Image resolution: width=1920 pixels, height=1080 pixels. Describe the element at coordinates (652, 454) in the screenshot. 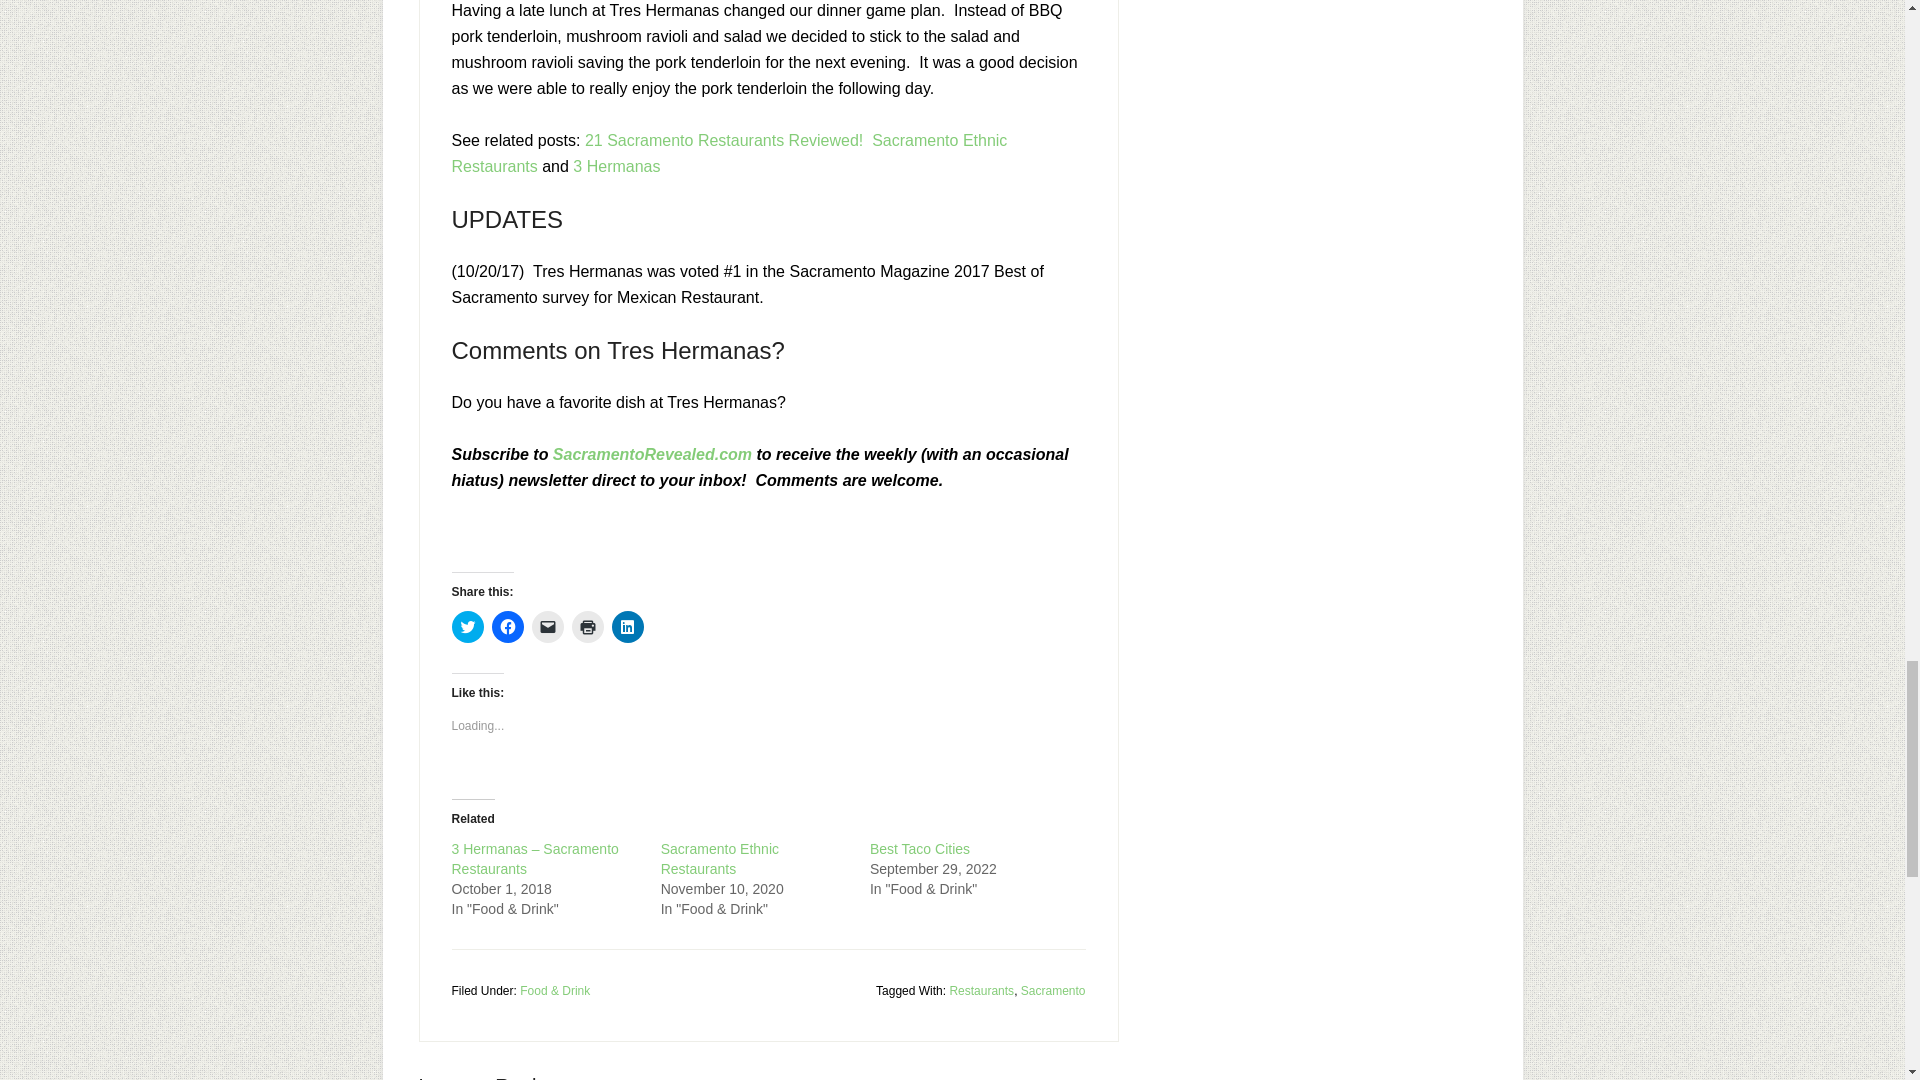

I see `SacramentoRevealed.com` at that location.